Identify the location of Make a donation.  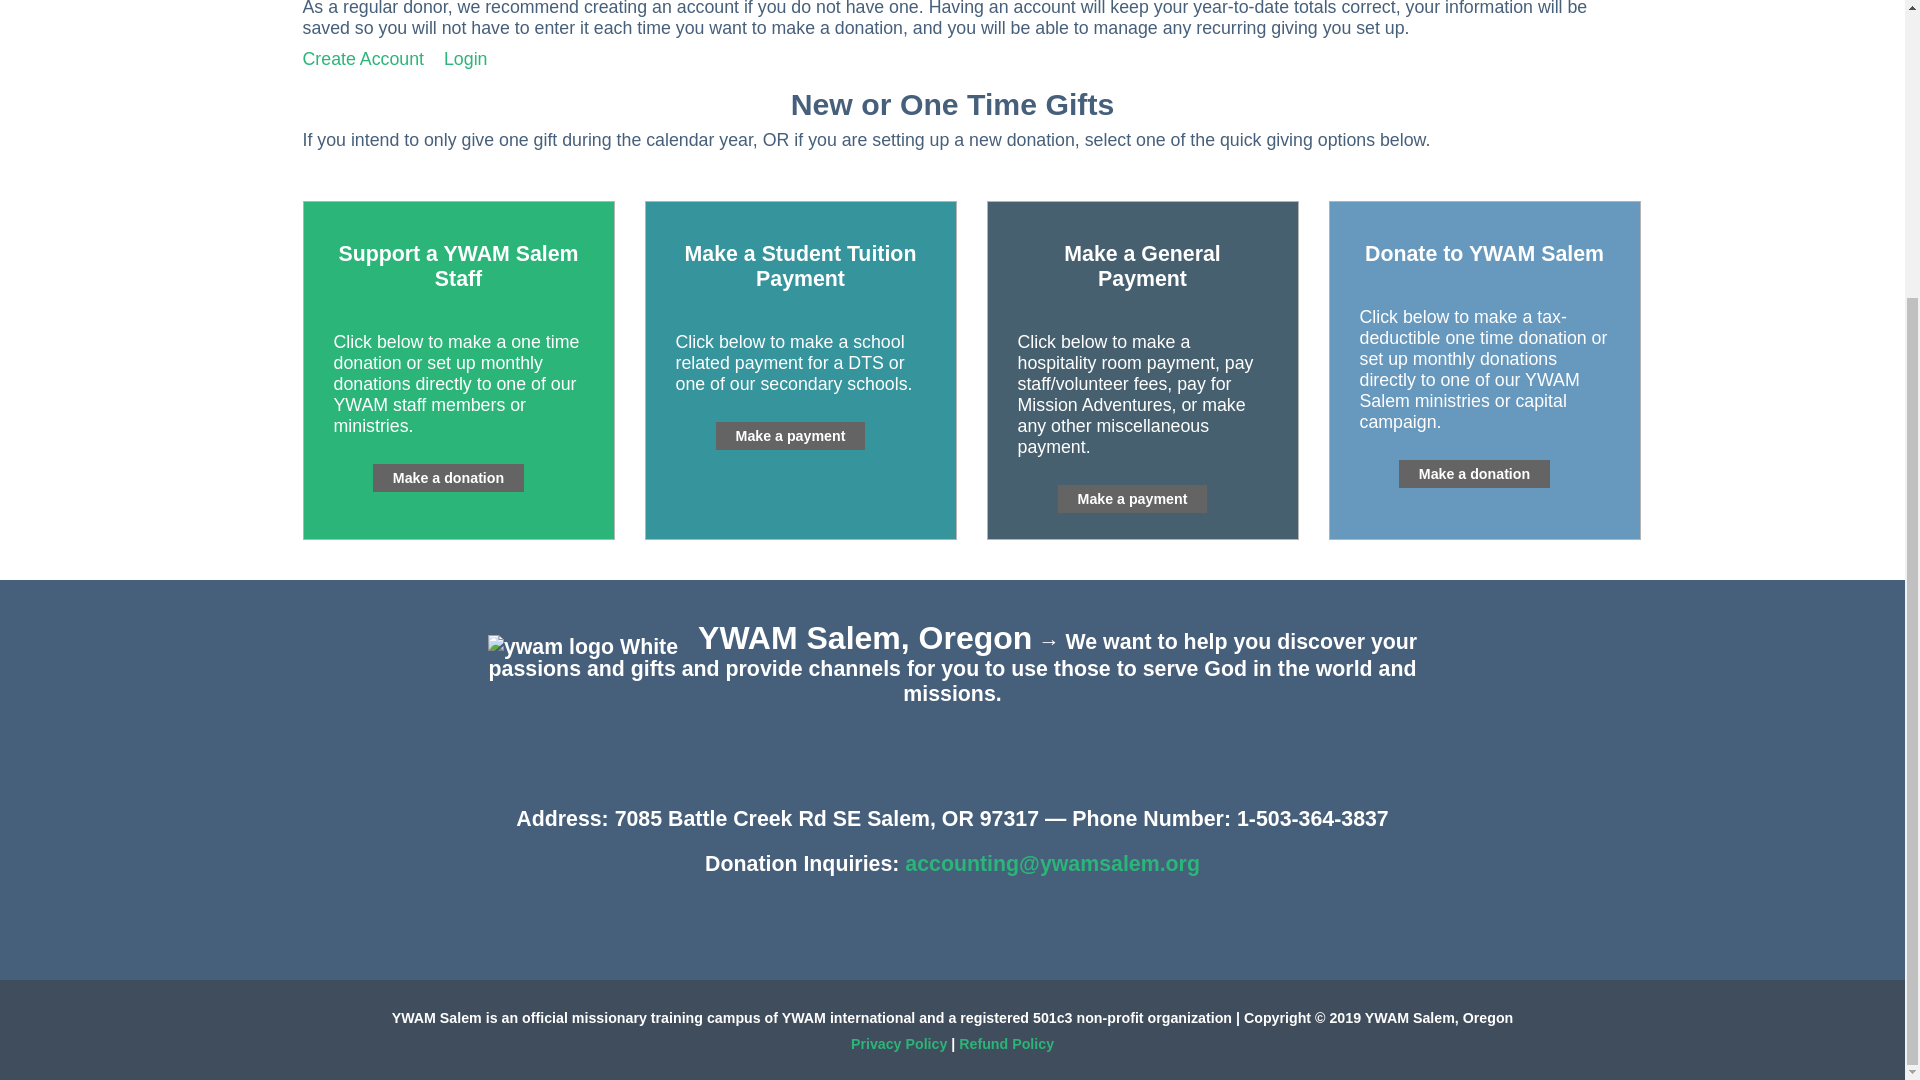
(448, 478).